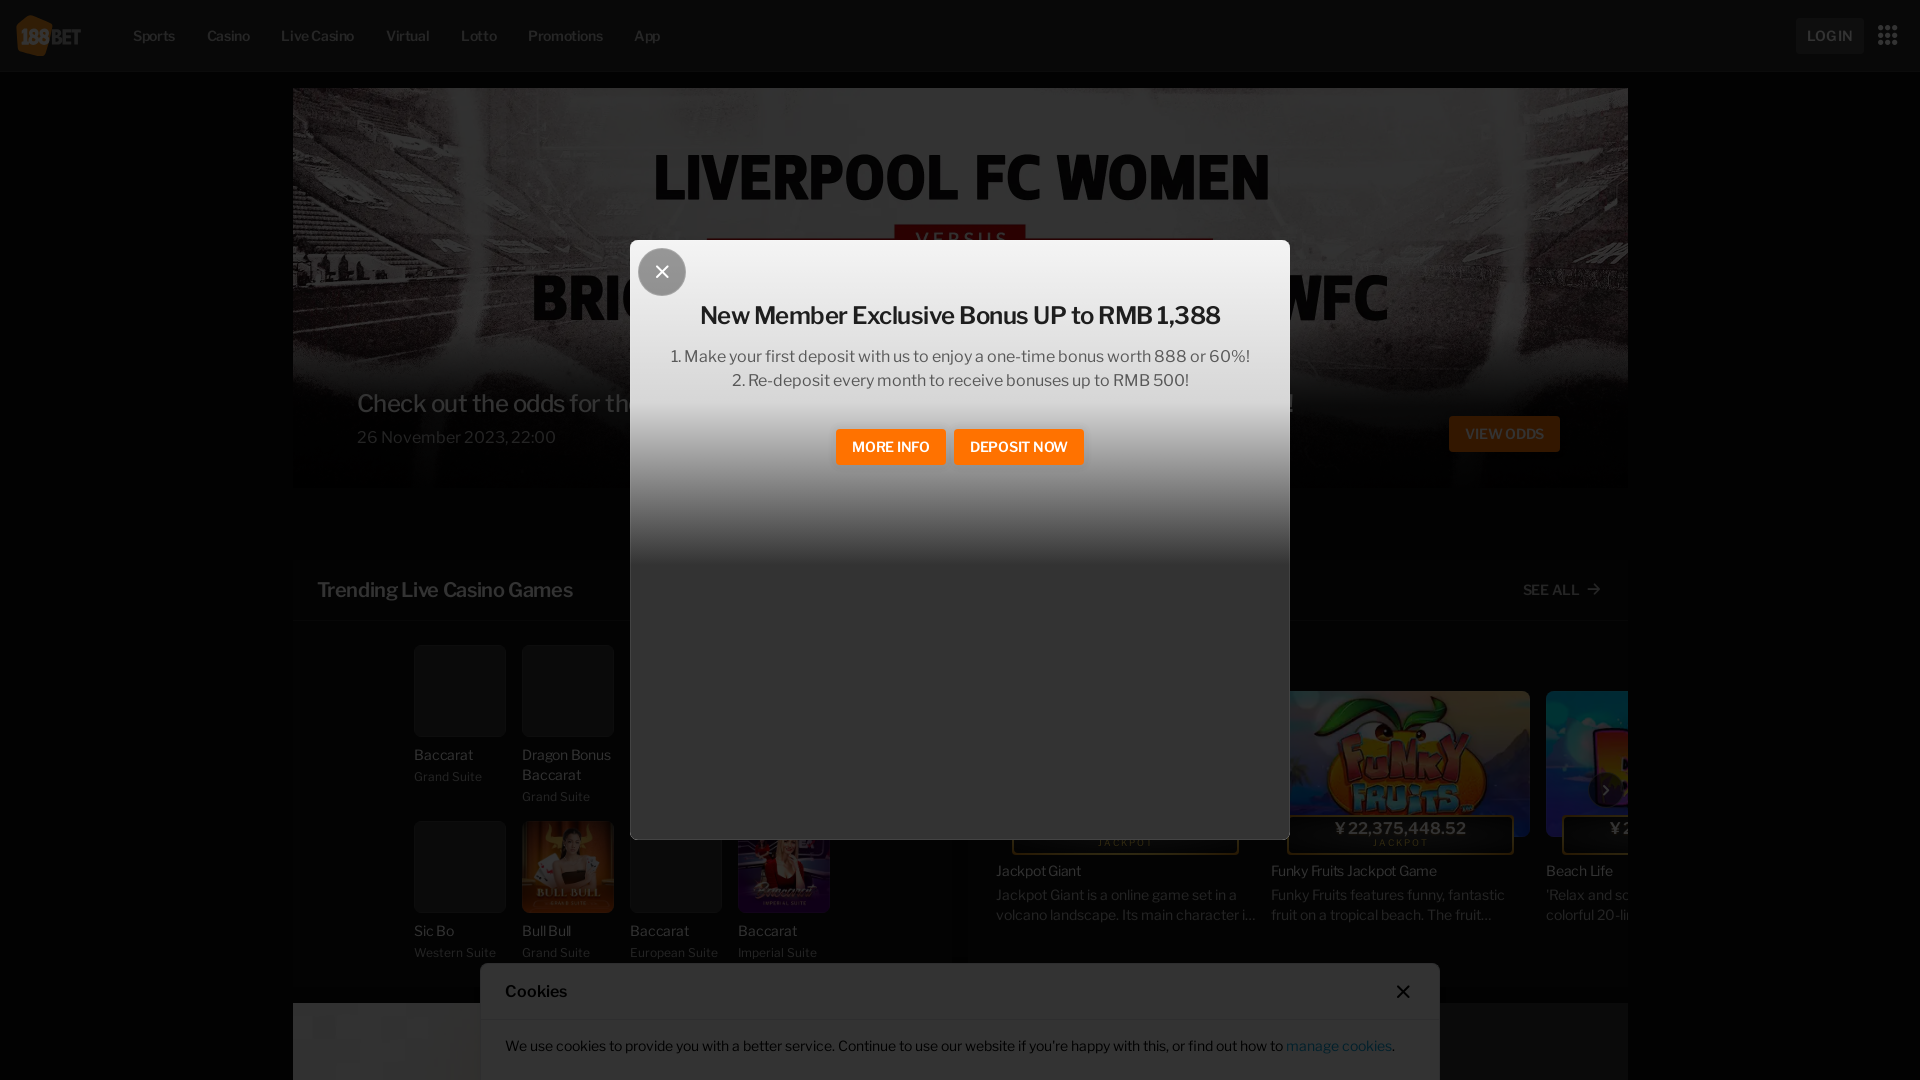  I want to click on SEE ALL, so click(1562, 590).